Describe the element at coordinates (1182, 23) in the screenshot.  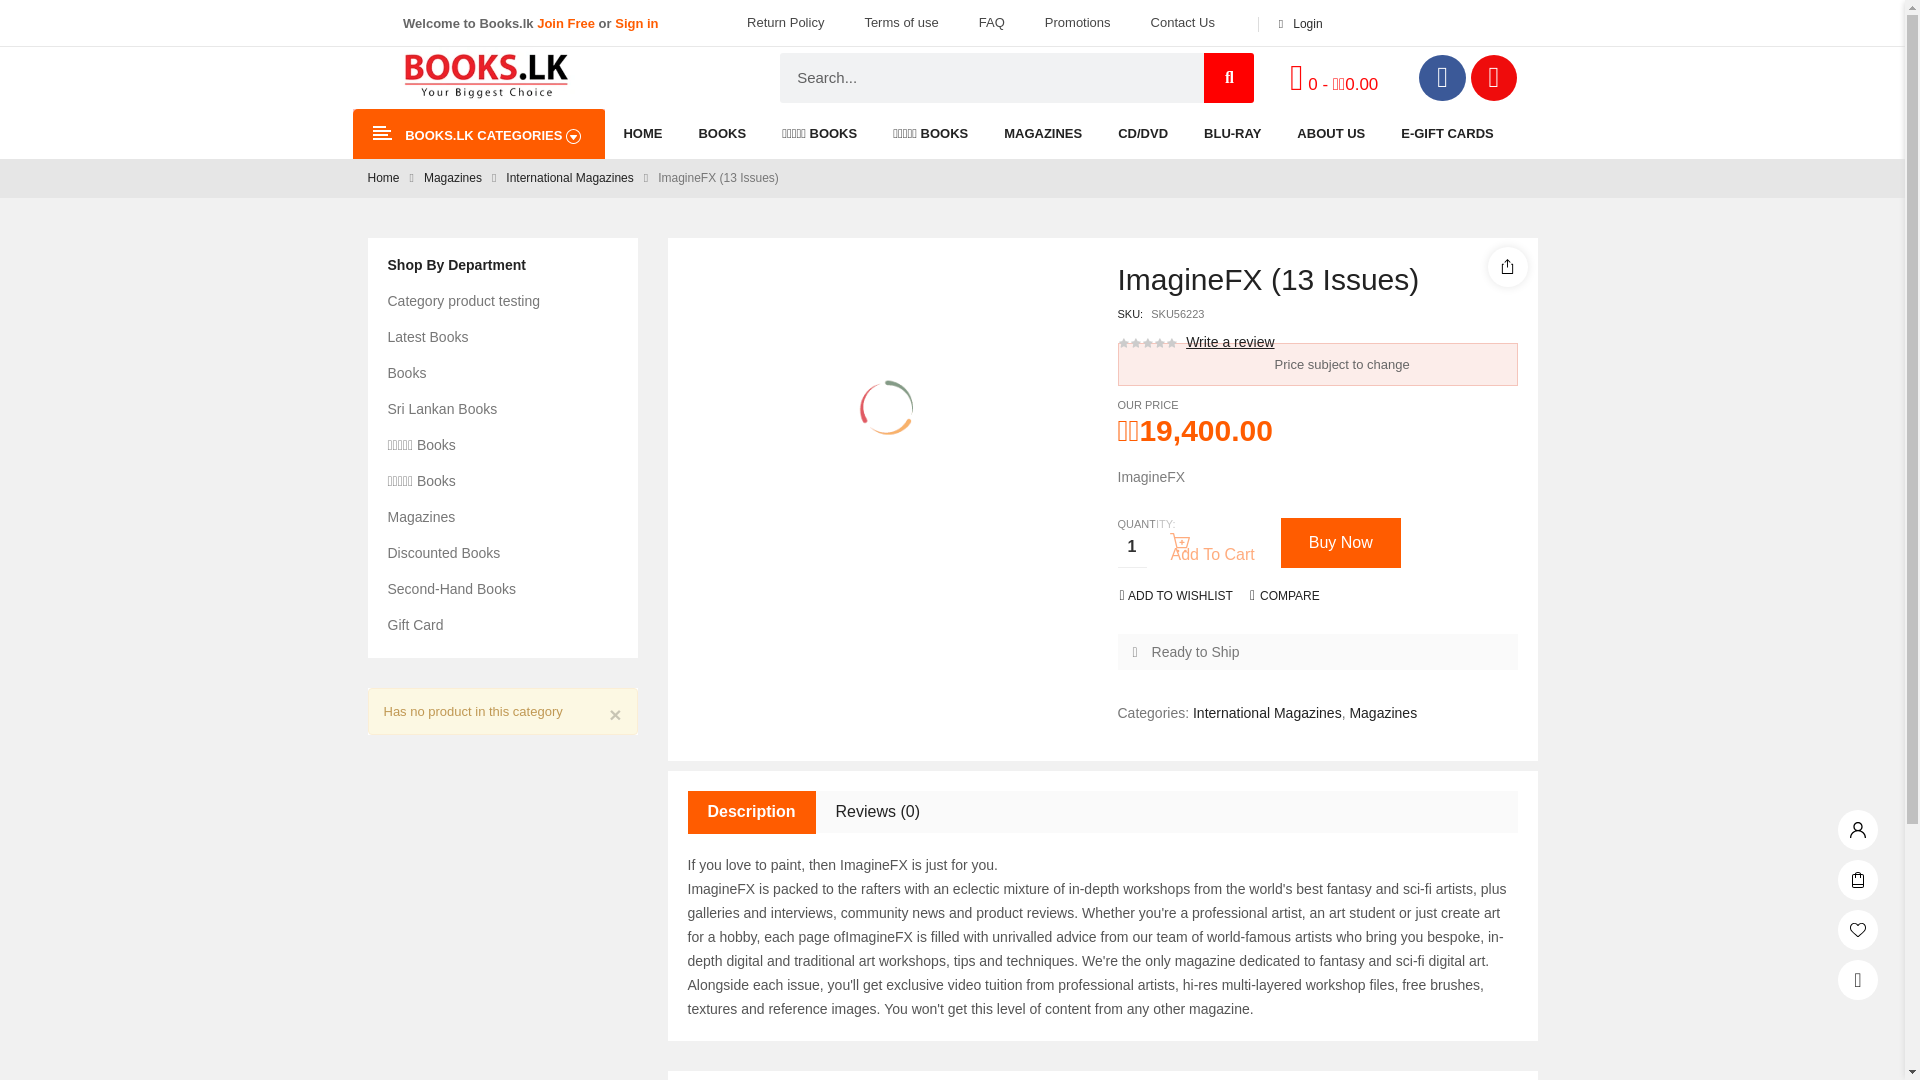
I see `Contact Us` at that location.